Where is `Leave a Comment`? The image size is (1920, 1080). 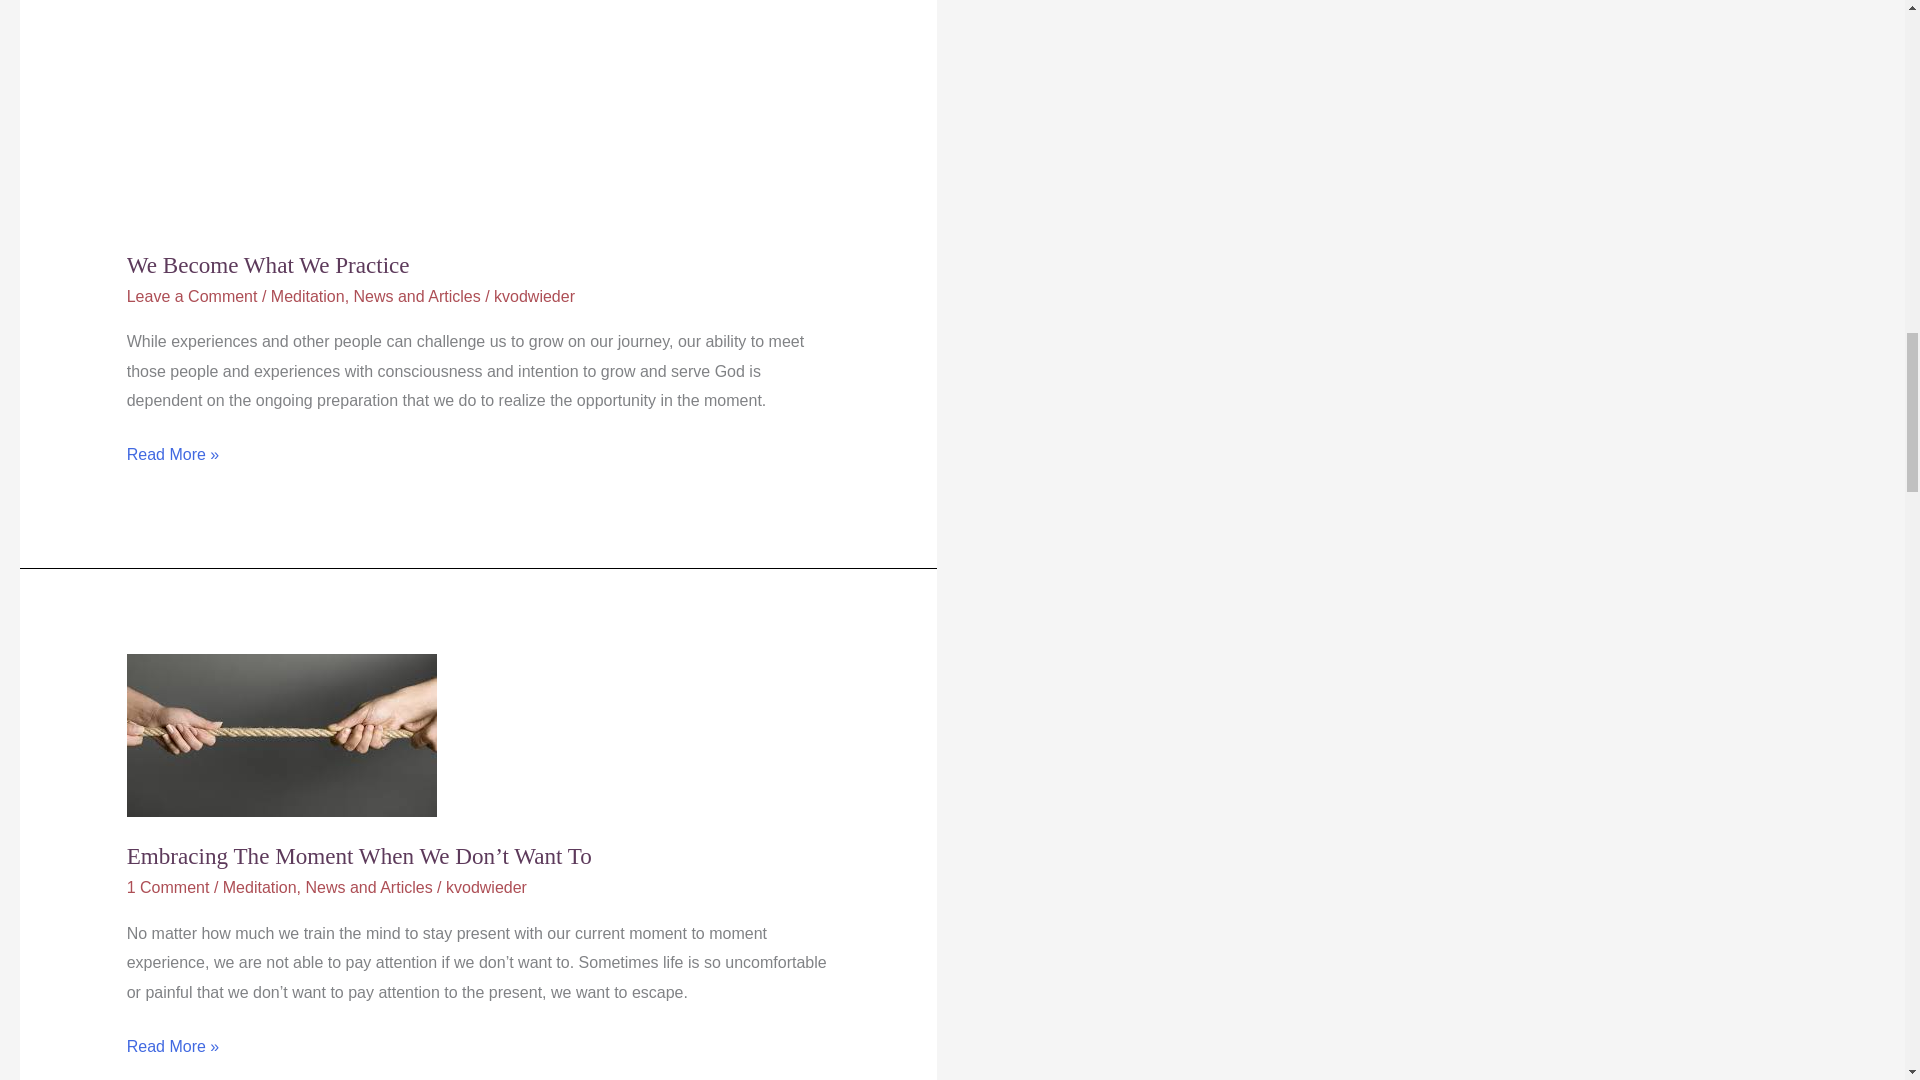 Leave a Comment is located at coordinates (192, 296).